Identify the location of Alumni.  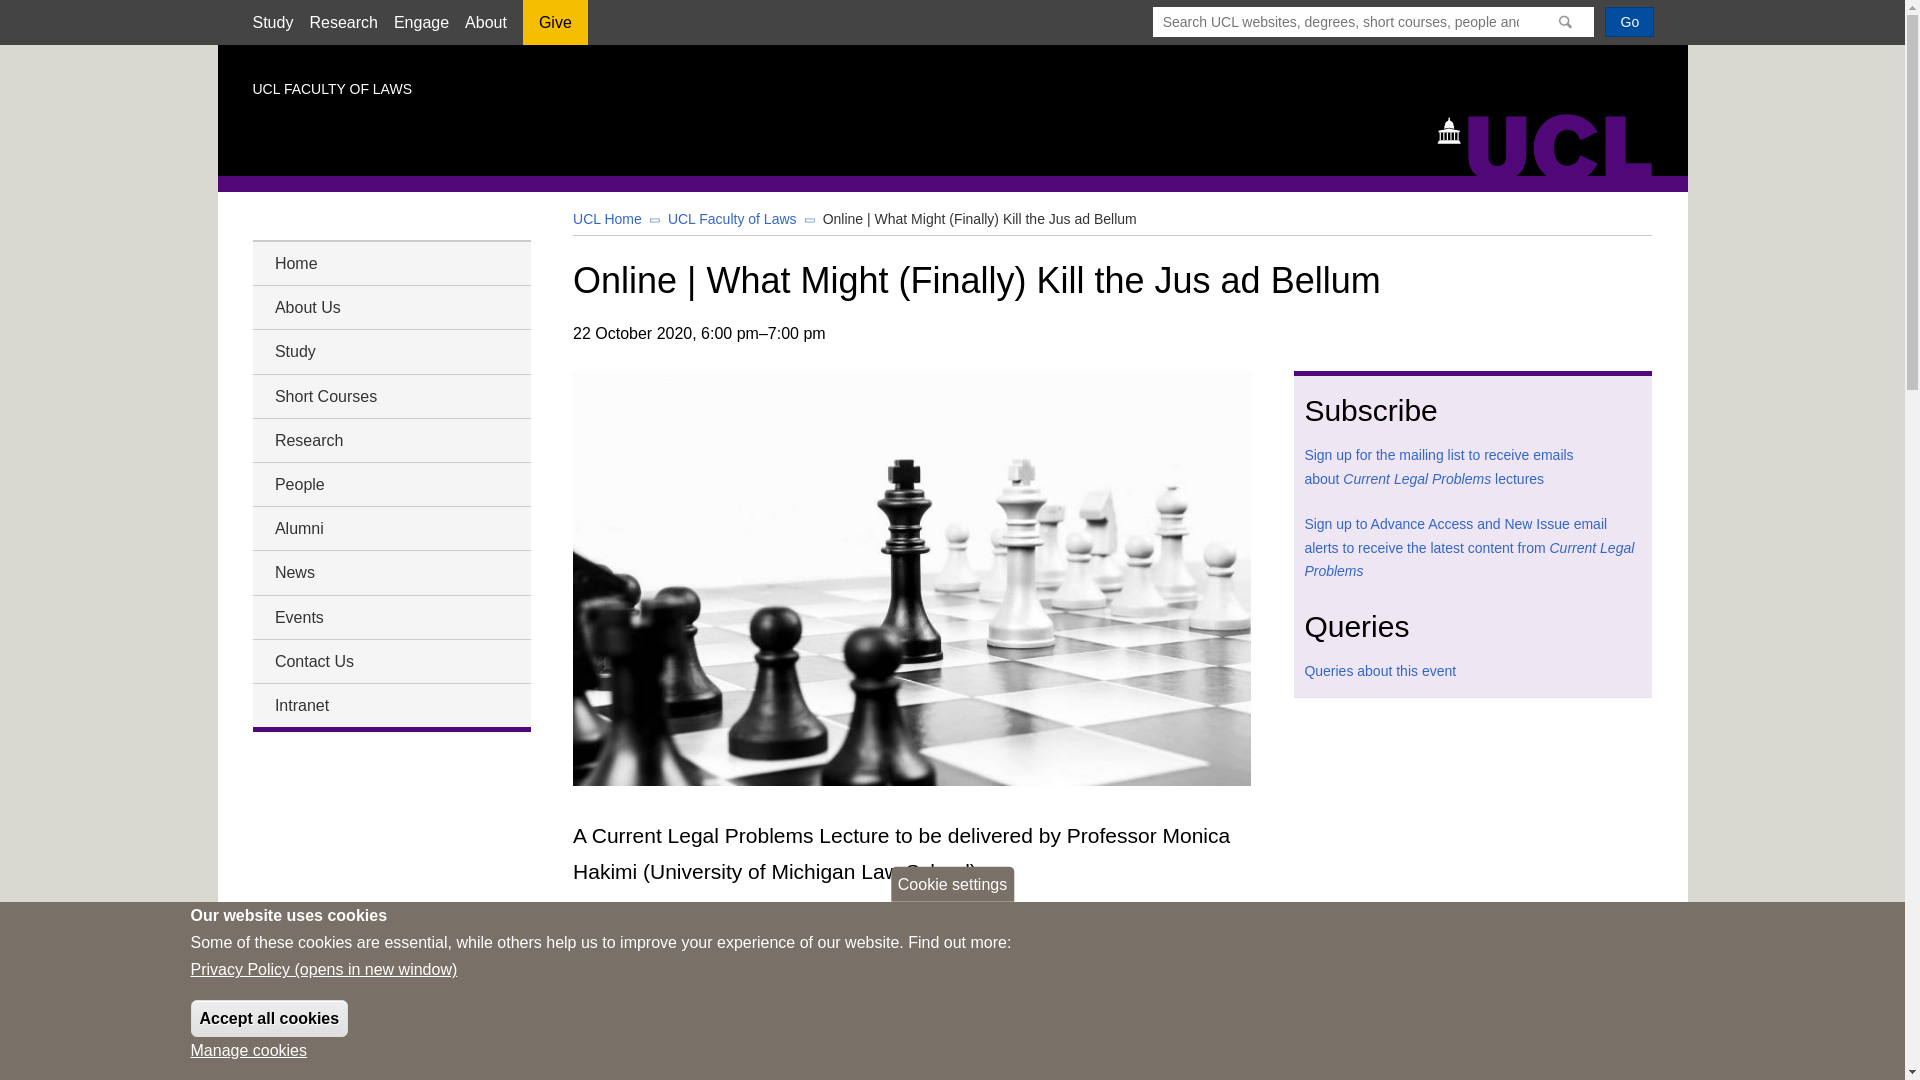
(390, 528).